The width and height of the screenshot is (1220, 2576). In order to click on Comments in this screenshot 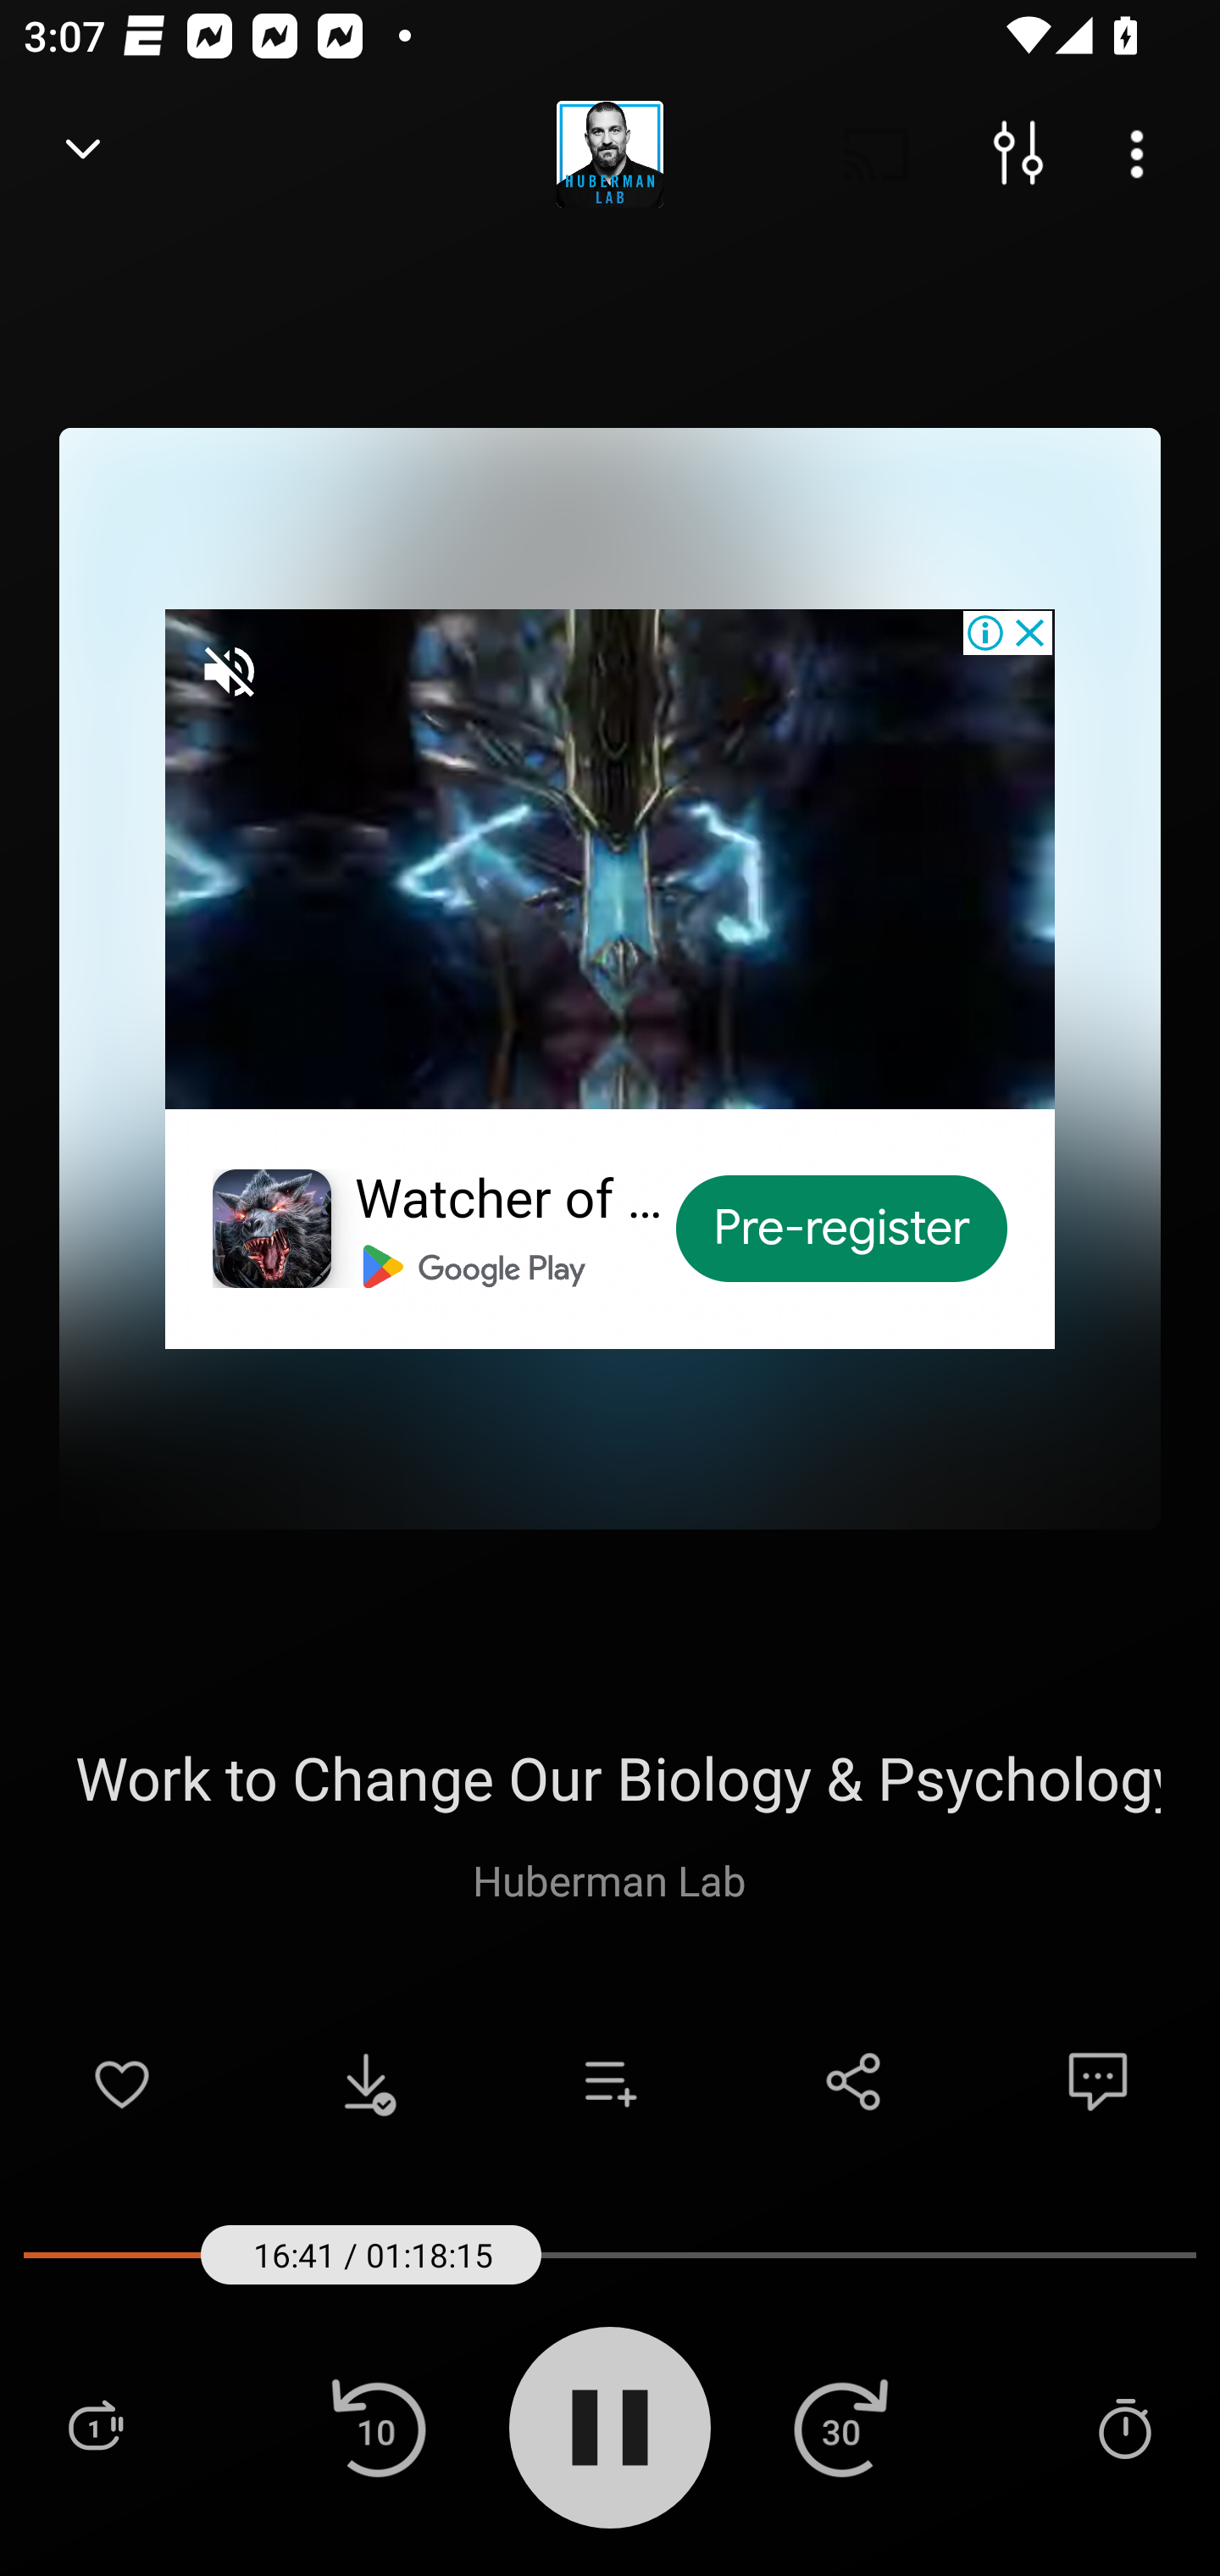, I will do `click(1098, 2081)`.